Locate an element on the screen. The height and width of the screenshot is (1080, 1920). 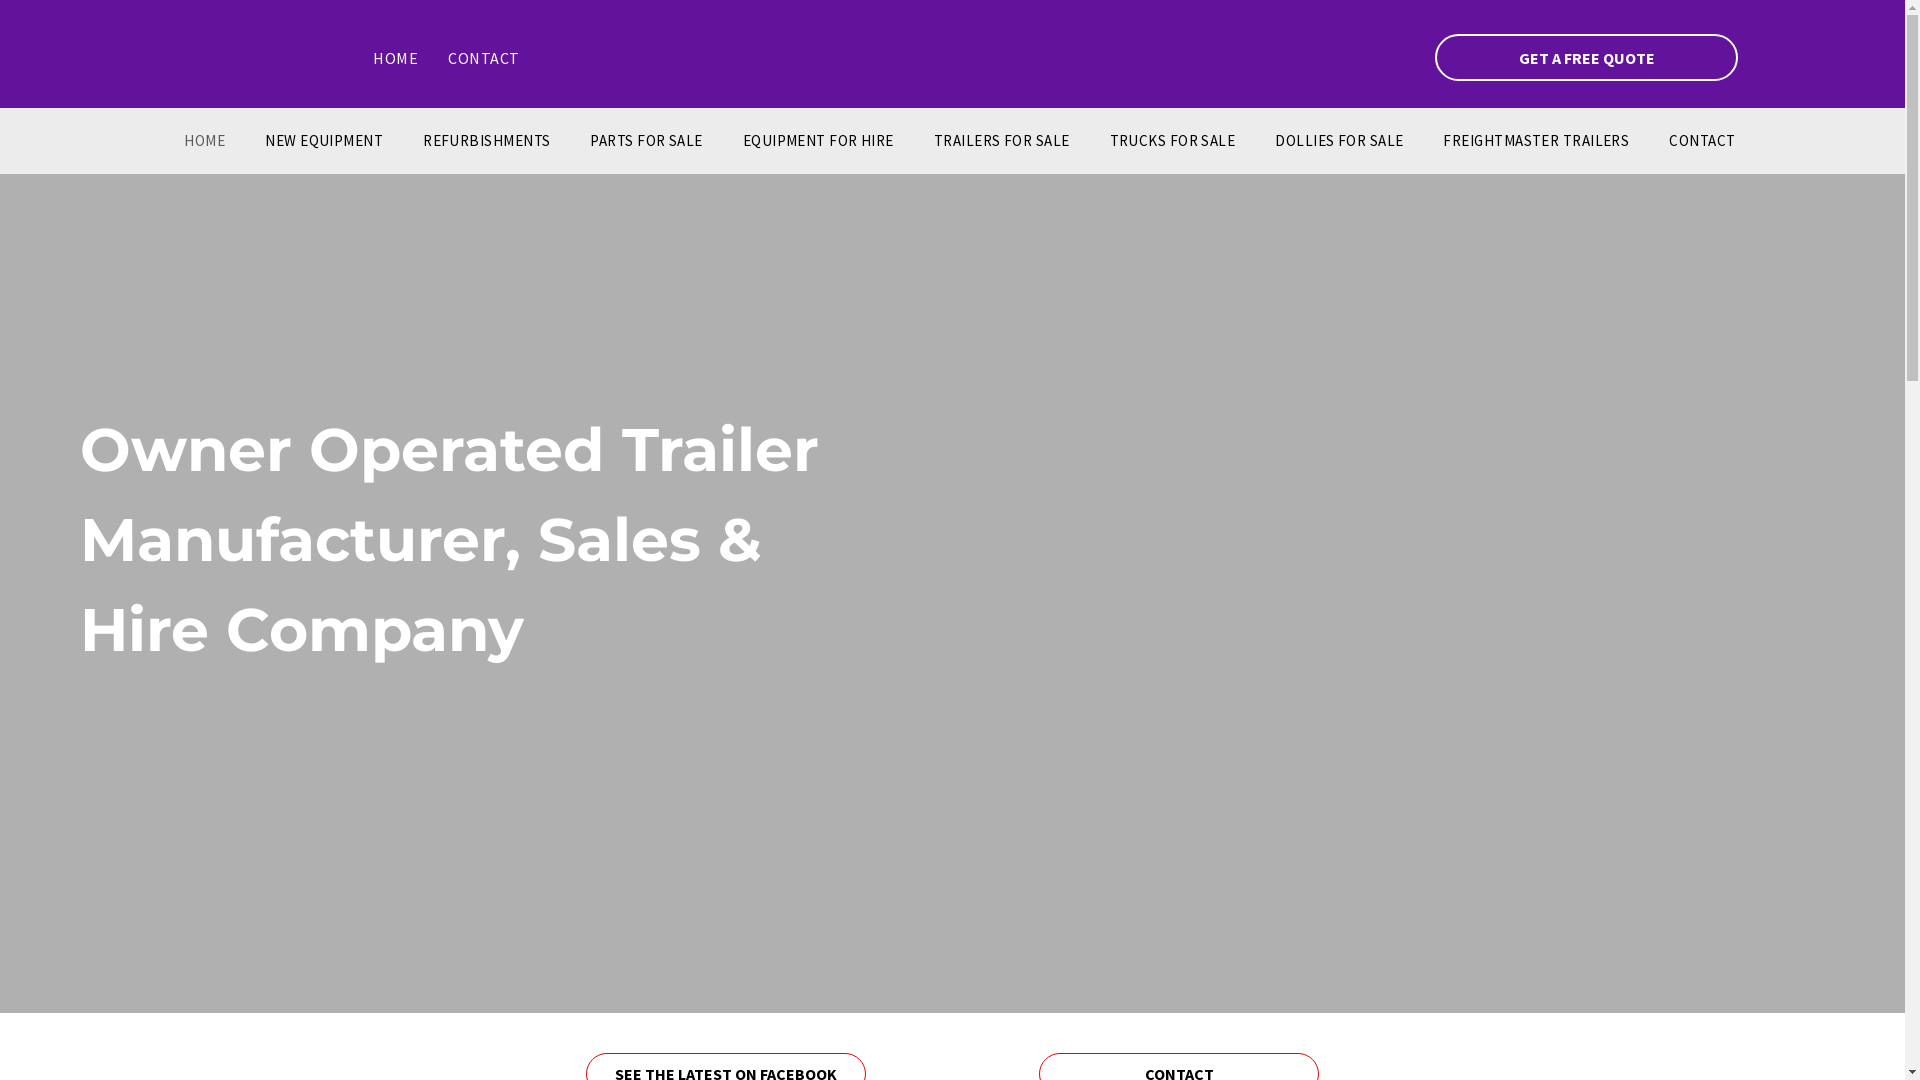
HOME is located at coordinates (396, 57).